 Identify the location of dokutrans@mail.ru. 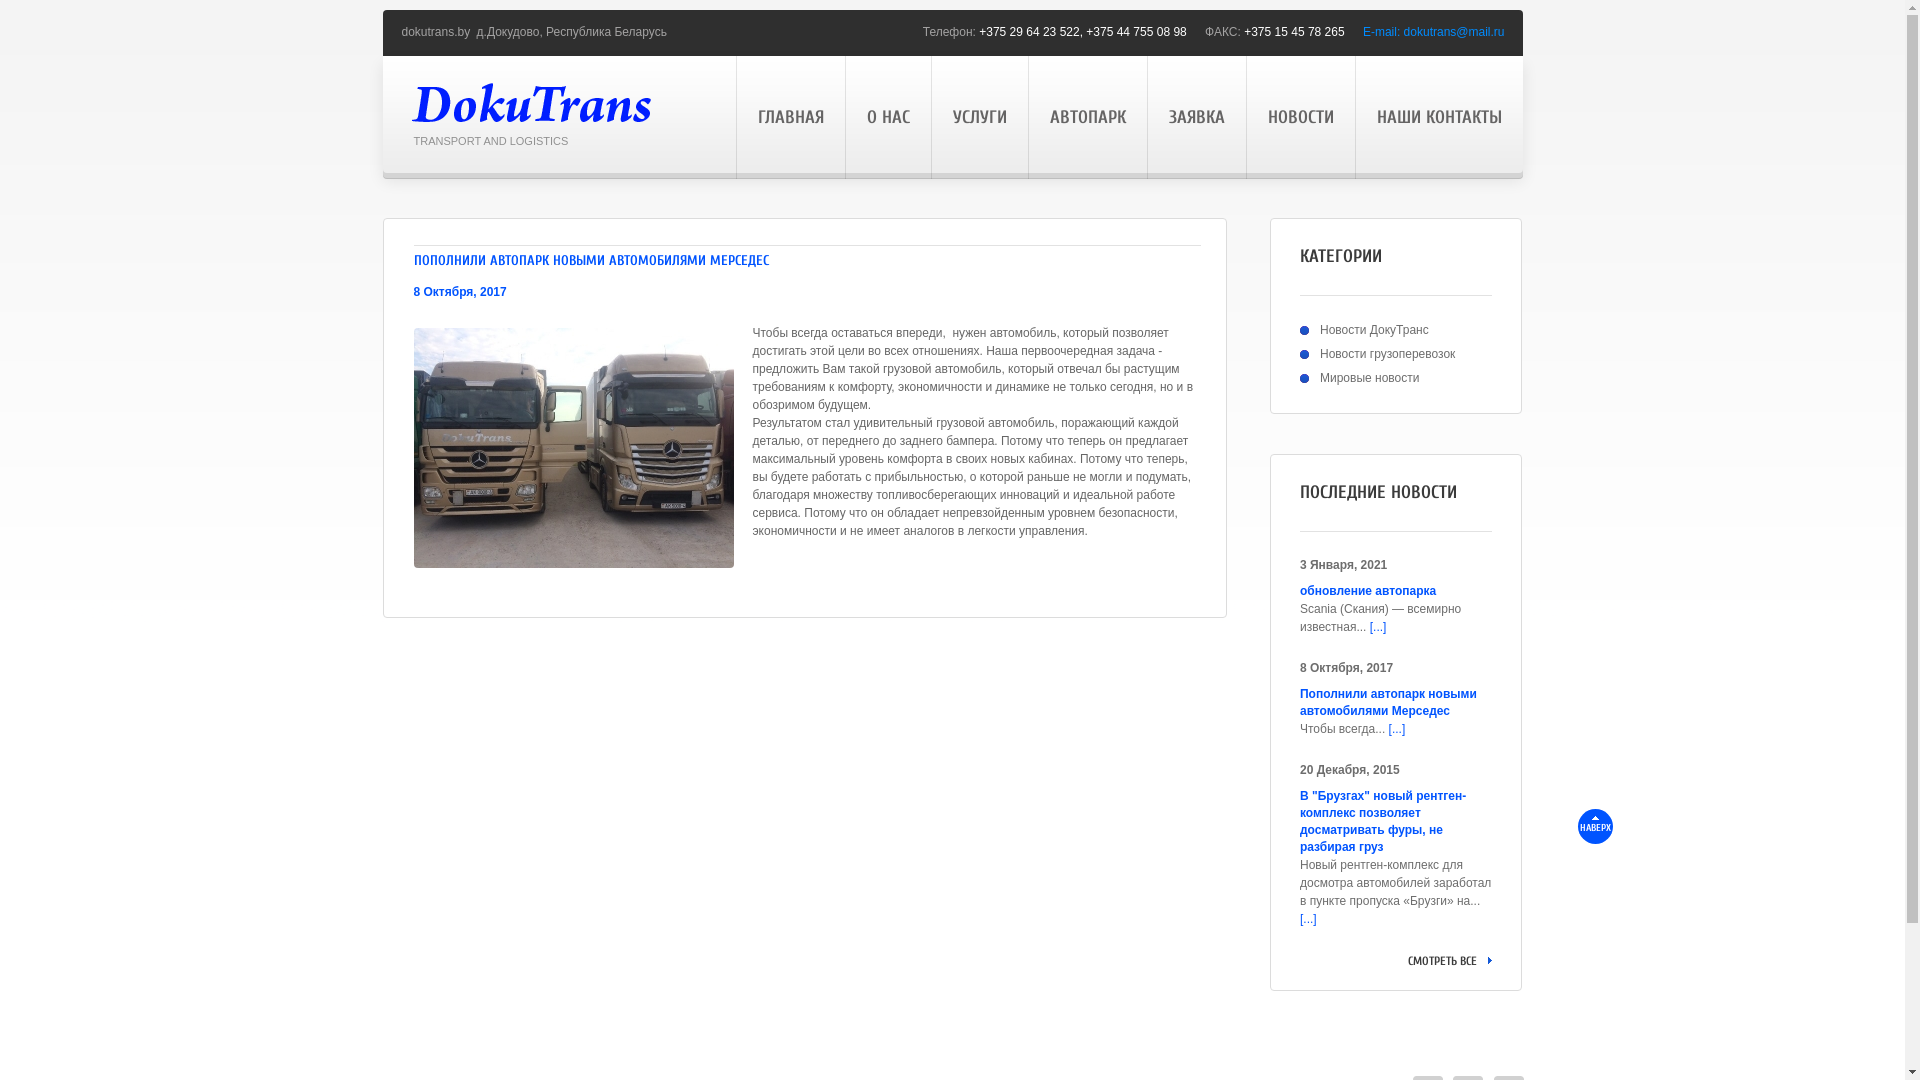
(1454, 32).